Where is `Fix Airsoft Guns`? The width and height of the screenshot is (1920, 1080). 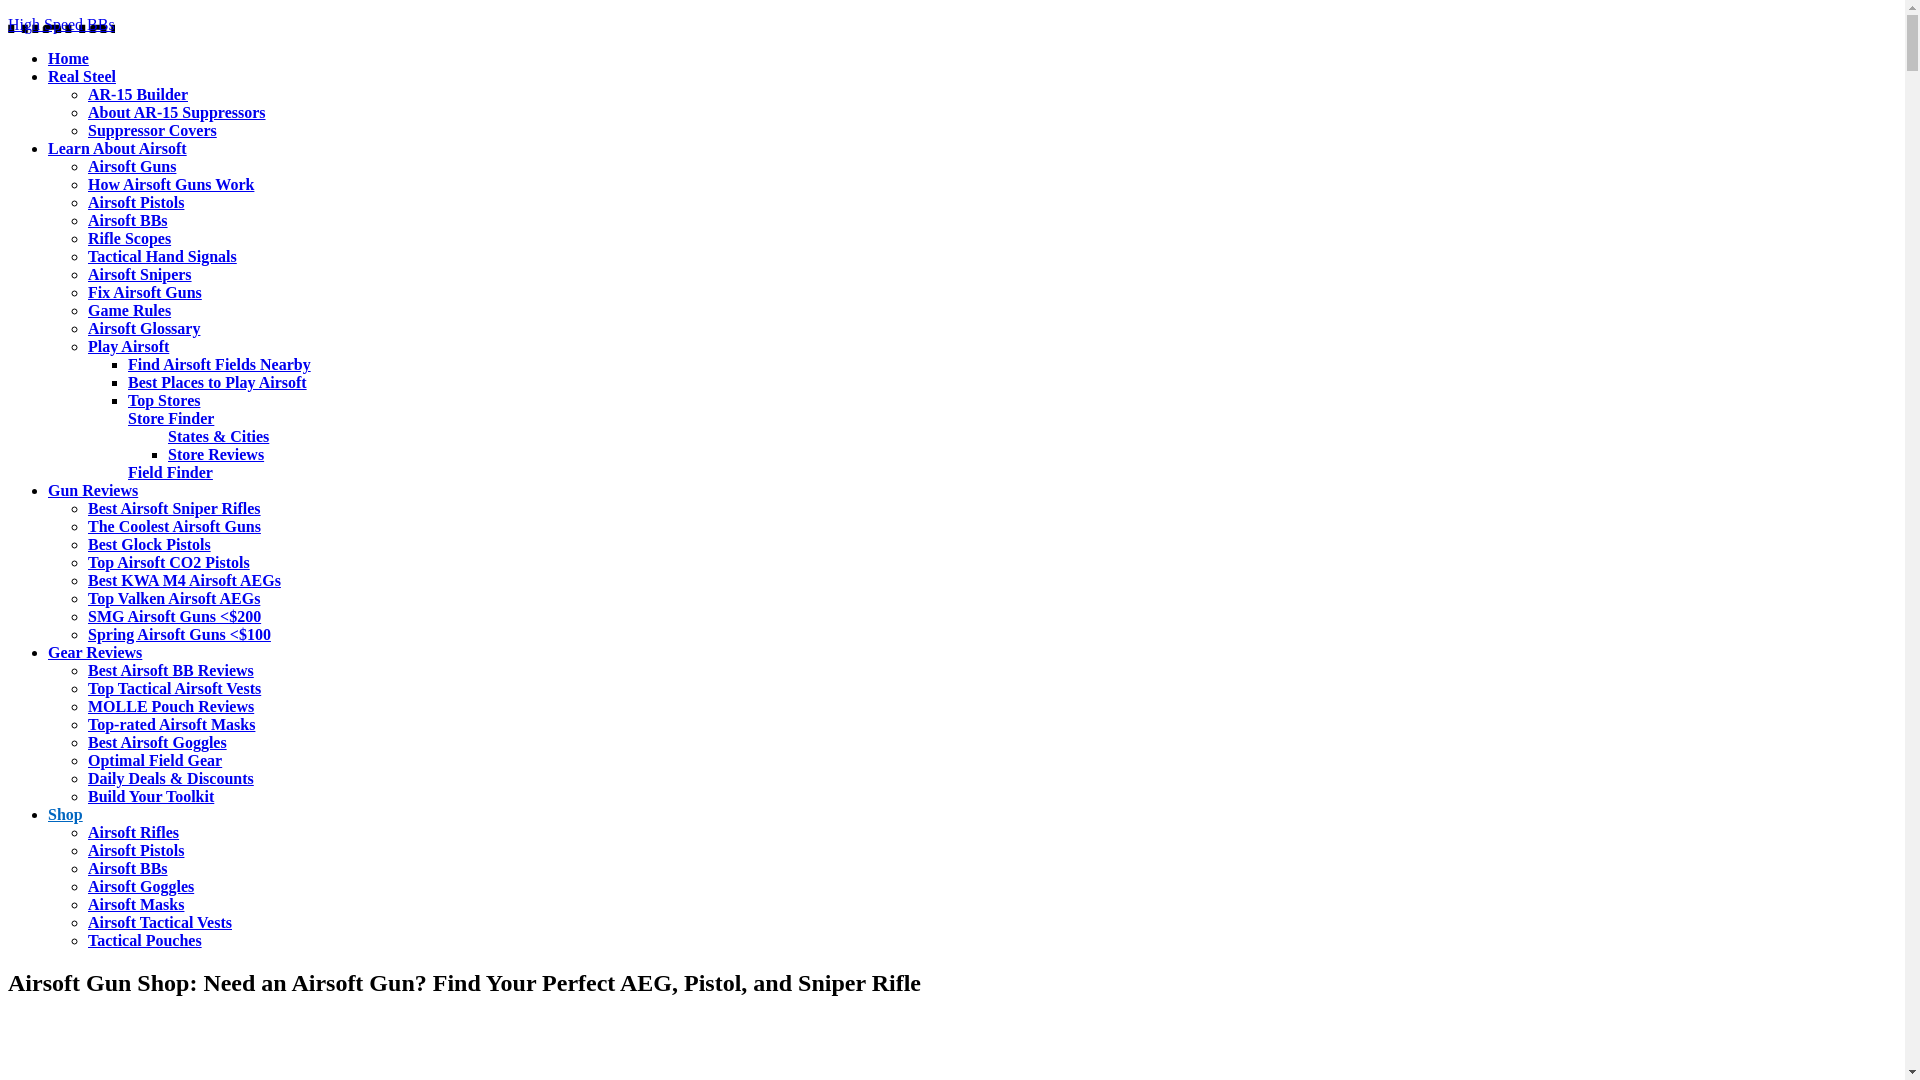
Fix Airsoft Guns is located at coordinates (145, 292).